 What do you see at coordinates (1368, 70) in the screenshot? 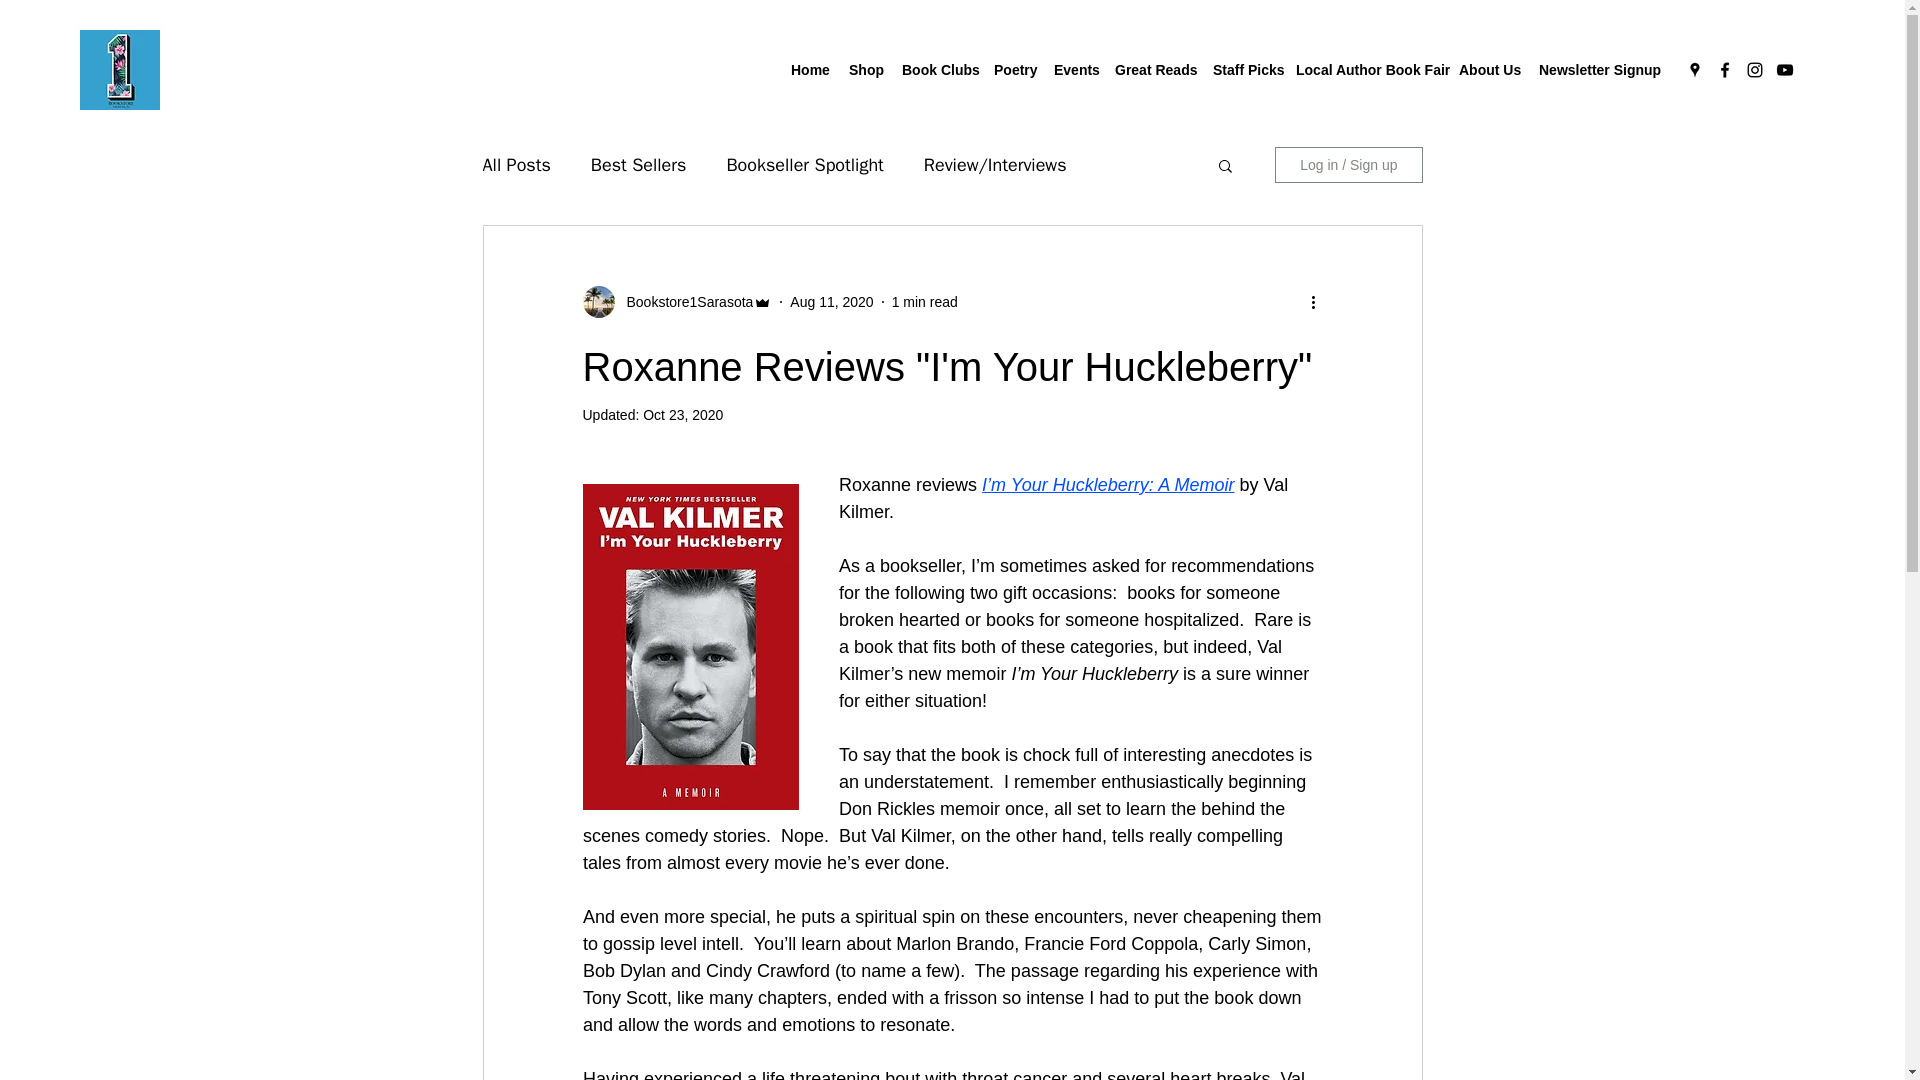
I see `Local Author Book Fair` at bounding box center [1368, 70].